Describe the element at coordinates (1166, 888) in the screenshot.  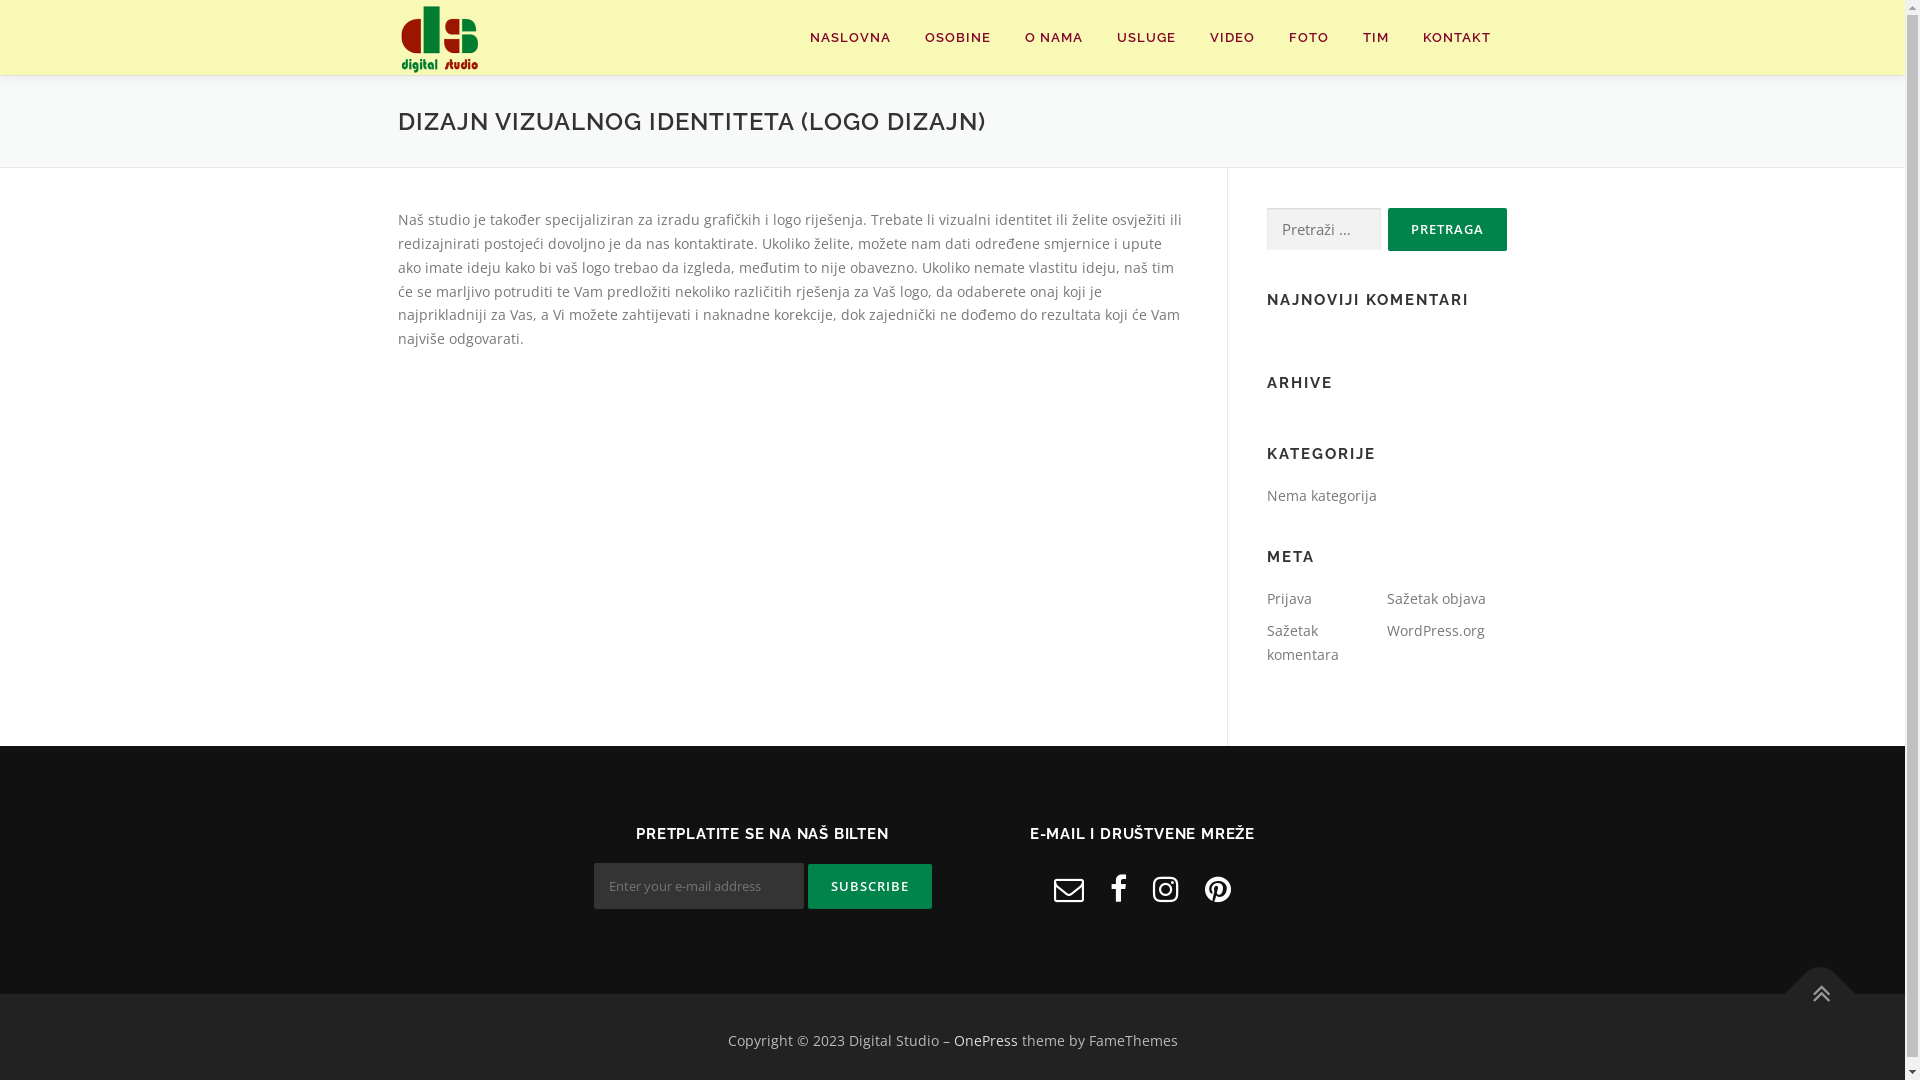
I see `Instagram` at that location.